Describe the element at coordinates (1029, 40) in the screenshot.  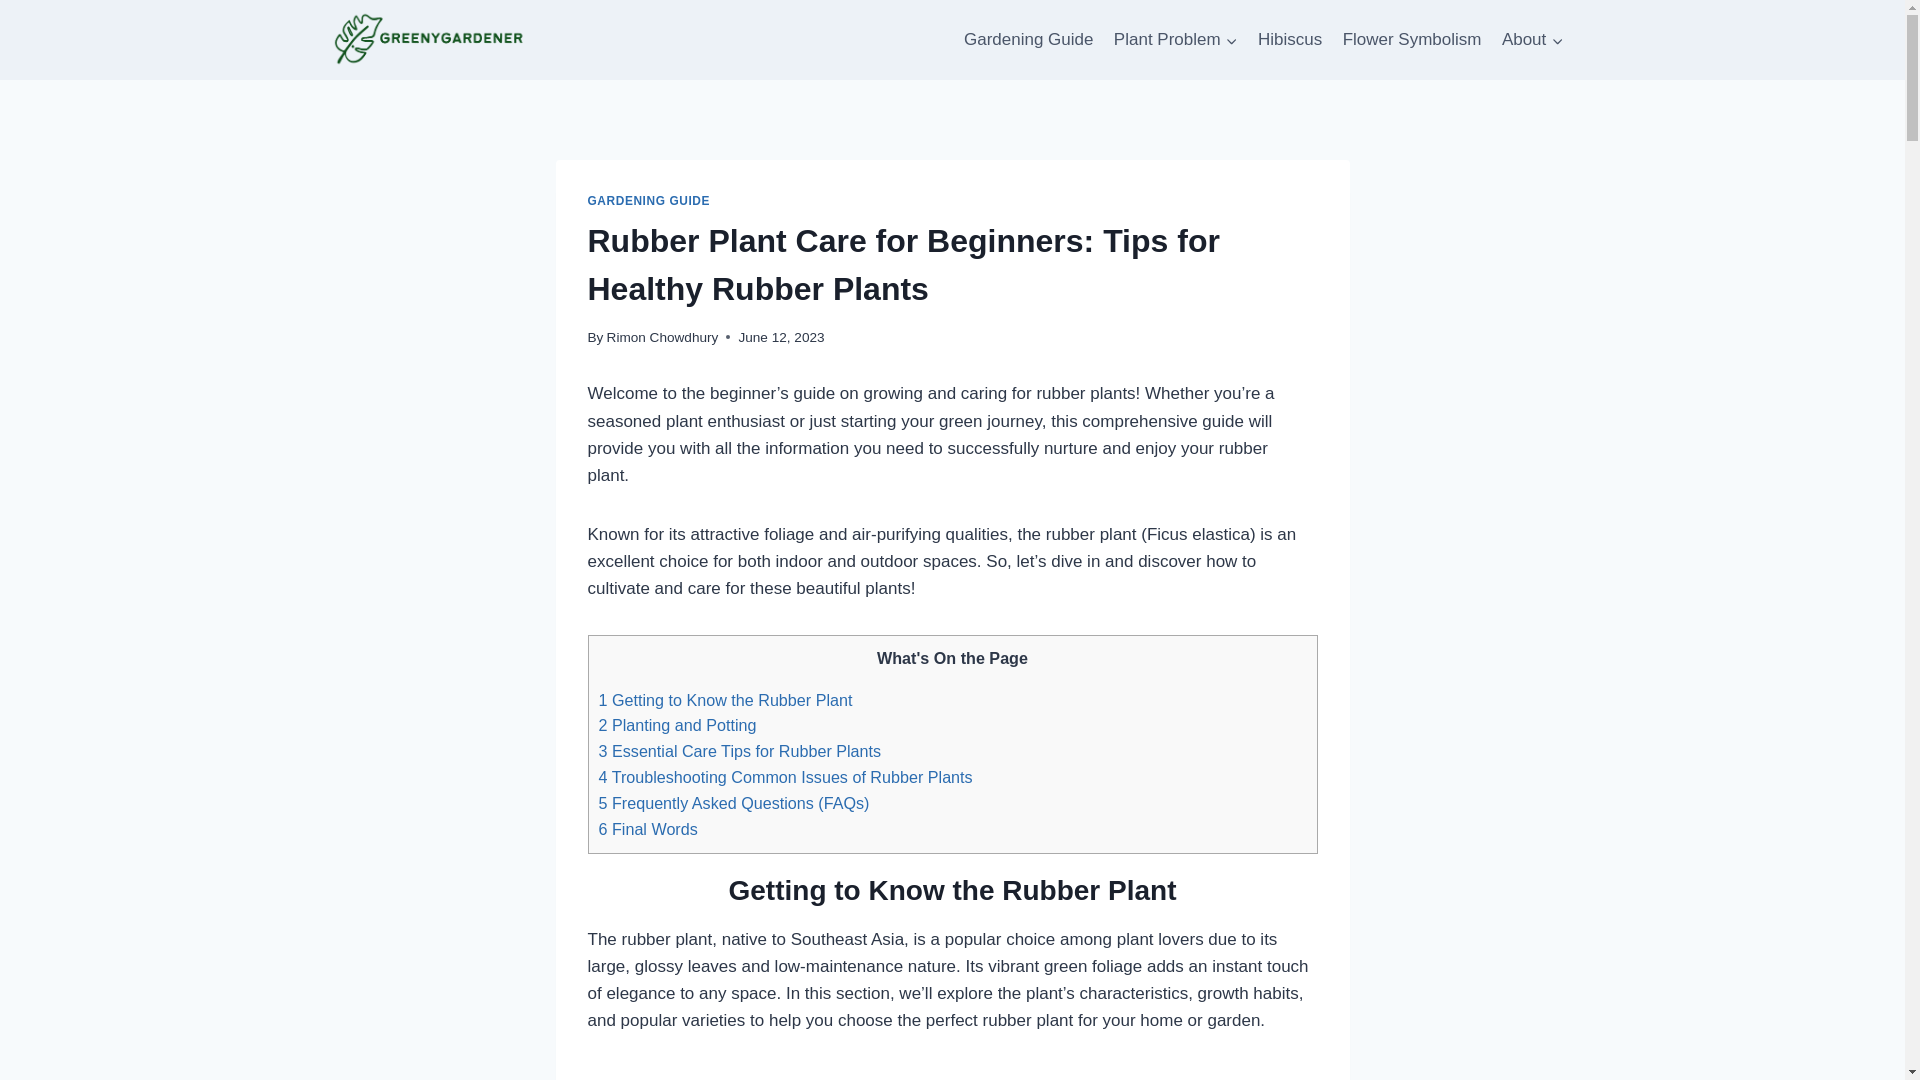
I see `Gardening Guide` at that location.